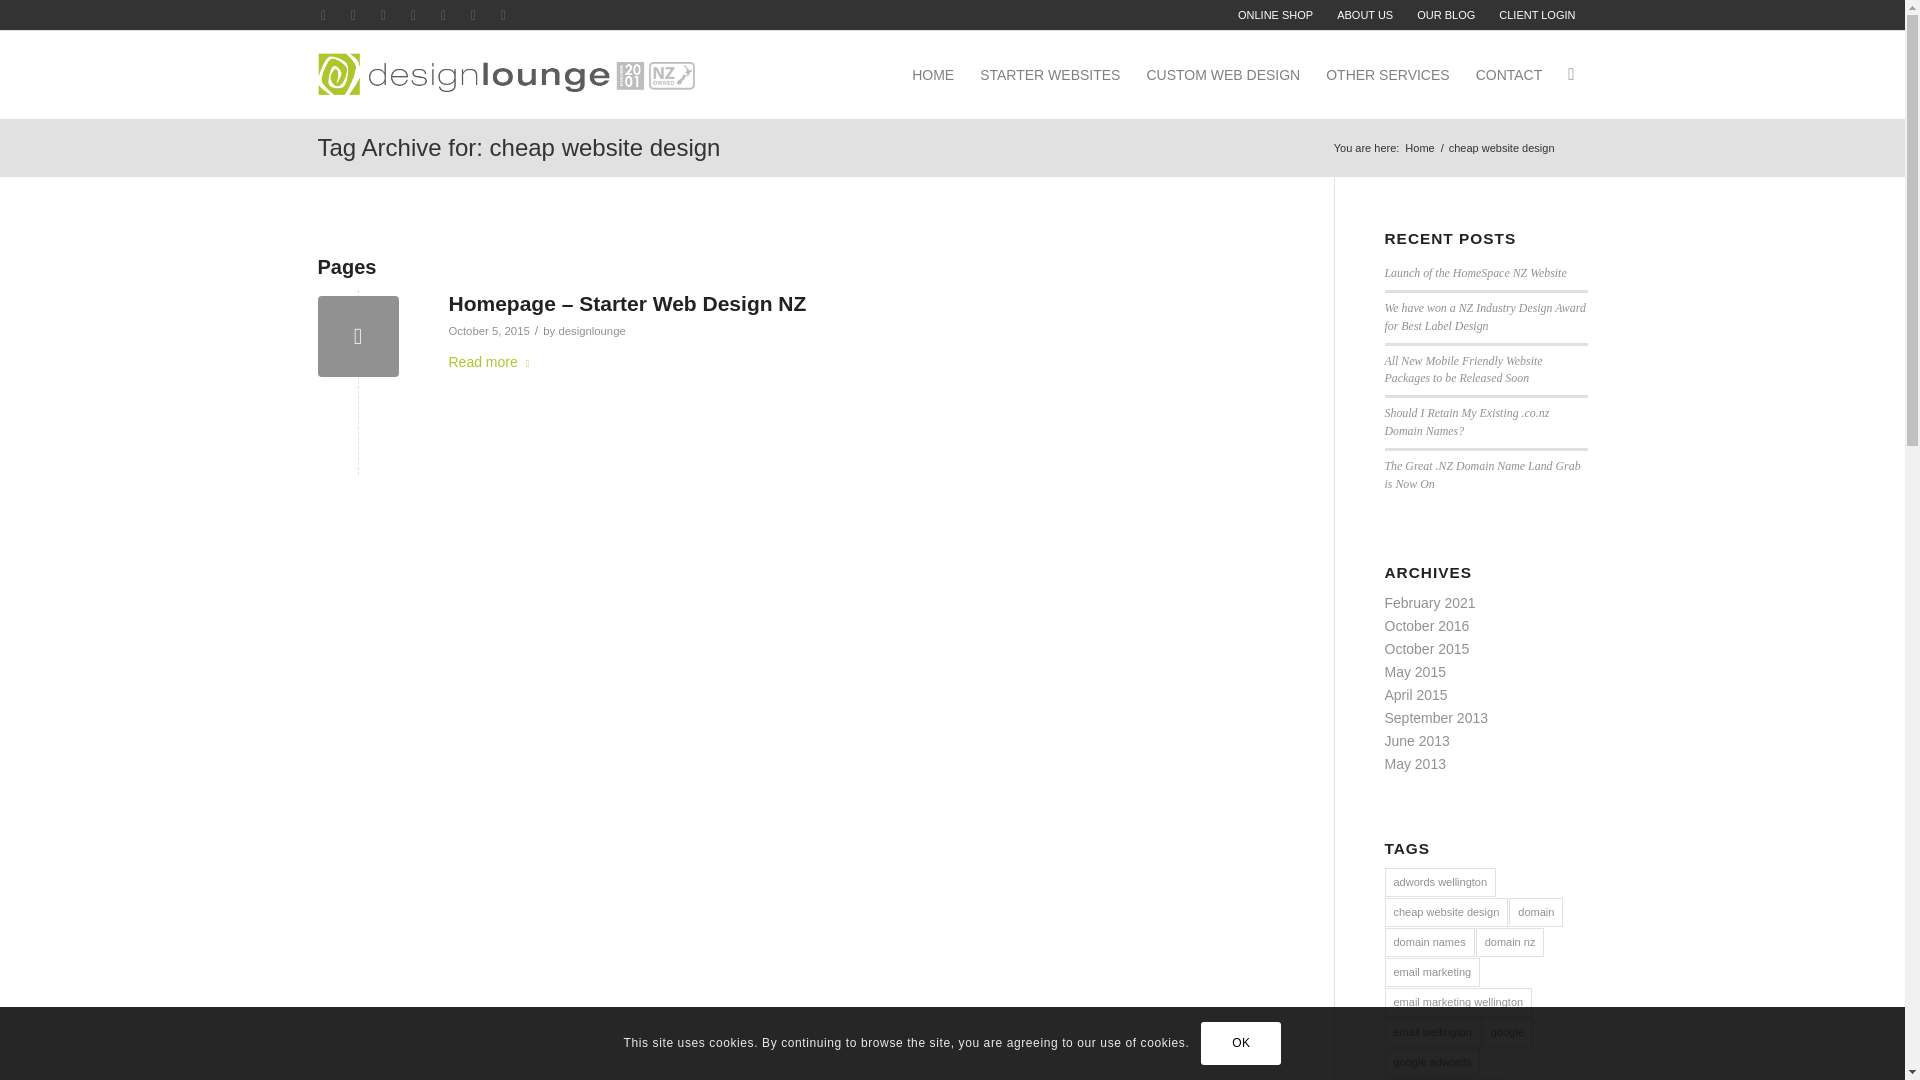 The image size is (1920, 1080). I want to click on ONLINE SHOP, so click(1275, 15).